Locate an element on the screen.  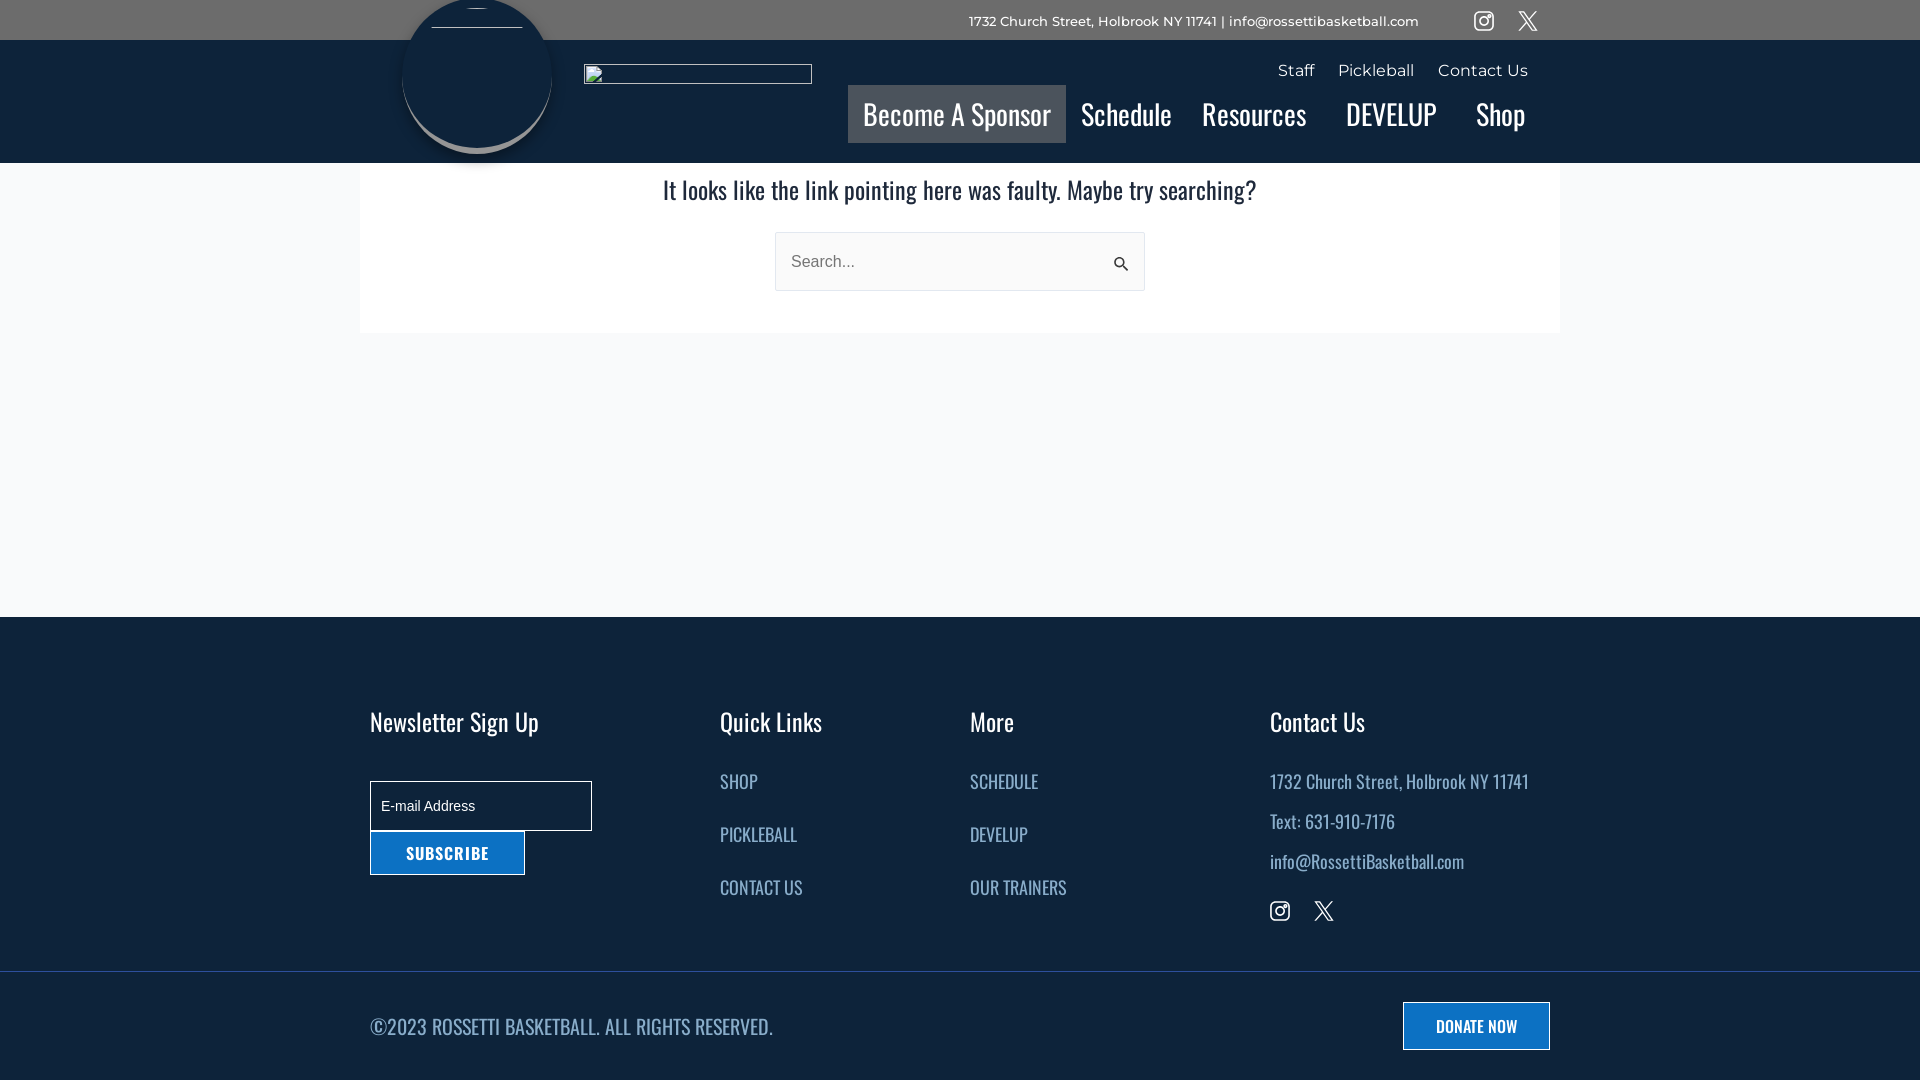
OUR TRAINERS is located at coordinates (1018, 887).